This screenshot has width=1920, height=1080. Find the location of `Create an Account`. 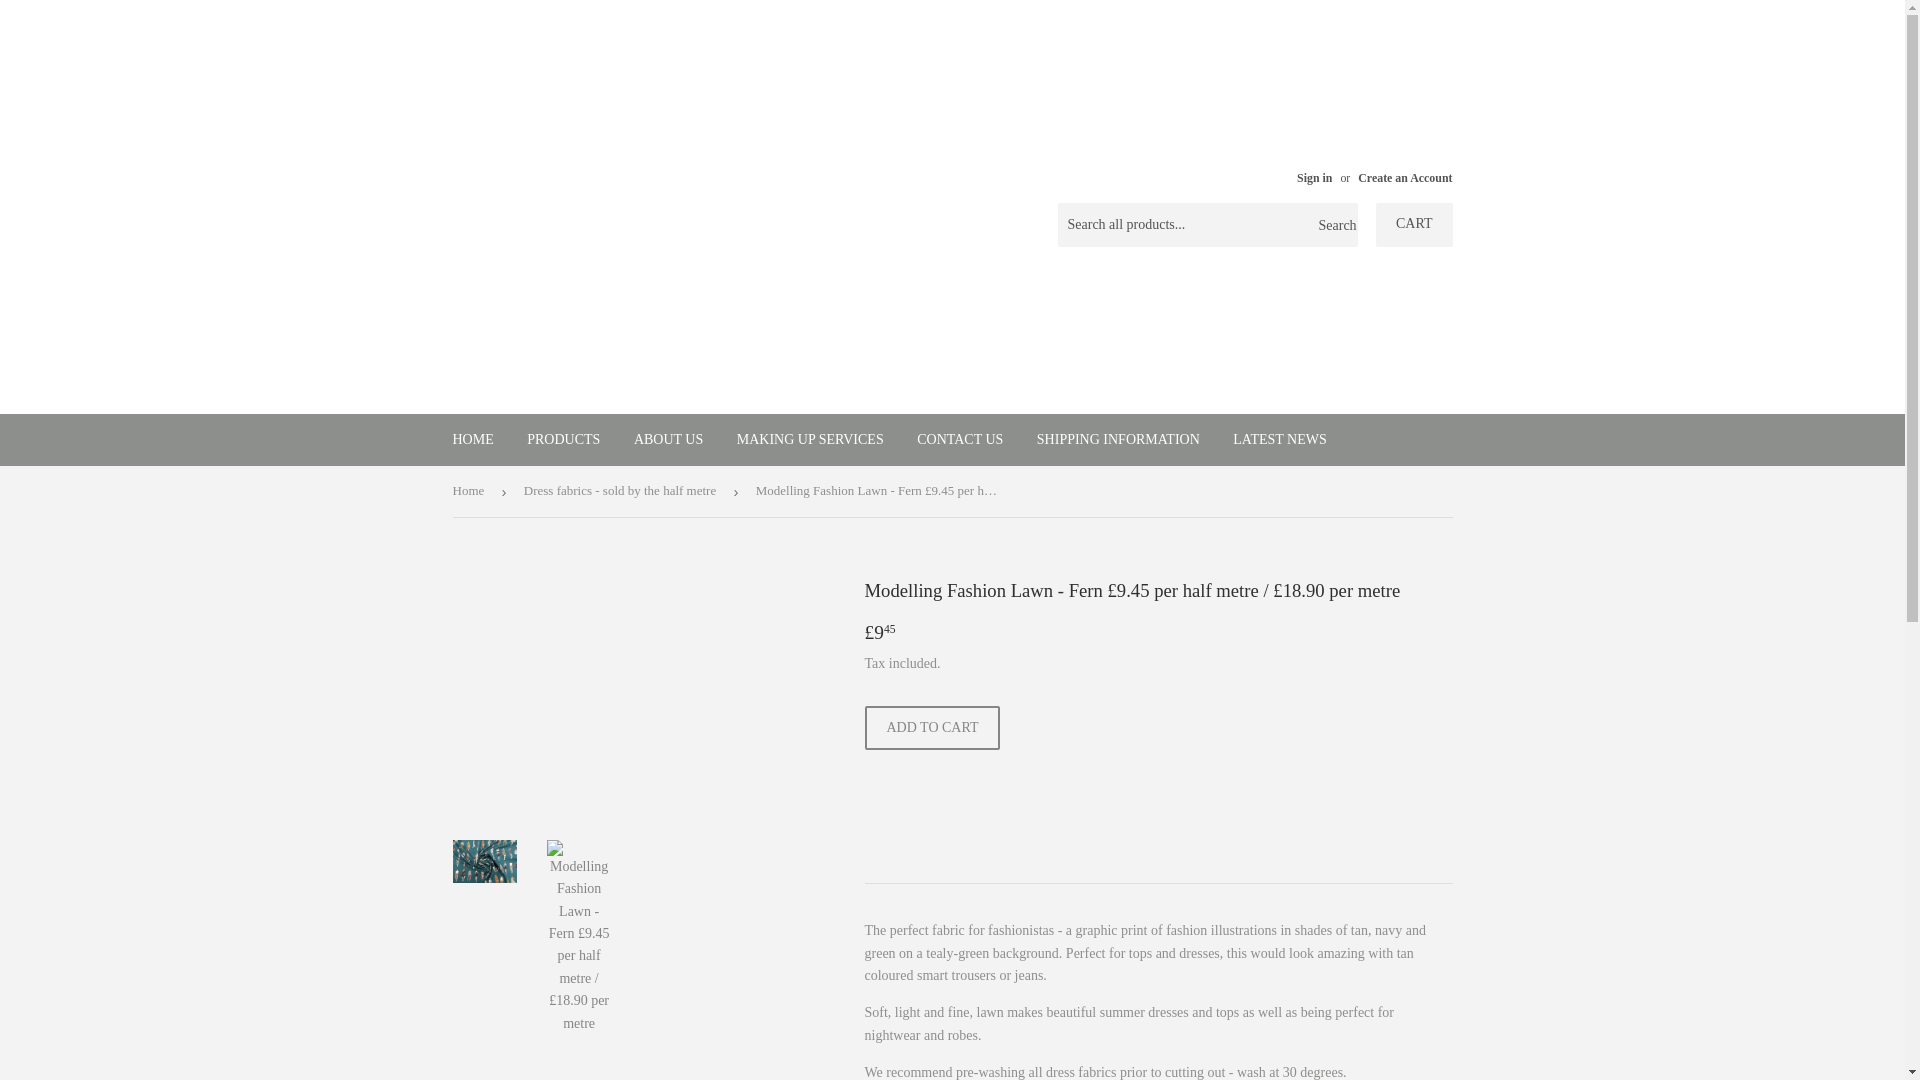

Create an Account is located at coordinates (1404, 177).